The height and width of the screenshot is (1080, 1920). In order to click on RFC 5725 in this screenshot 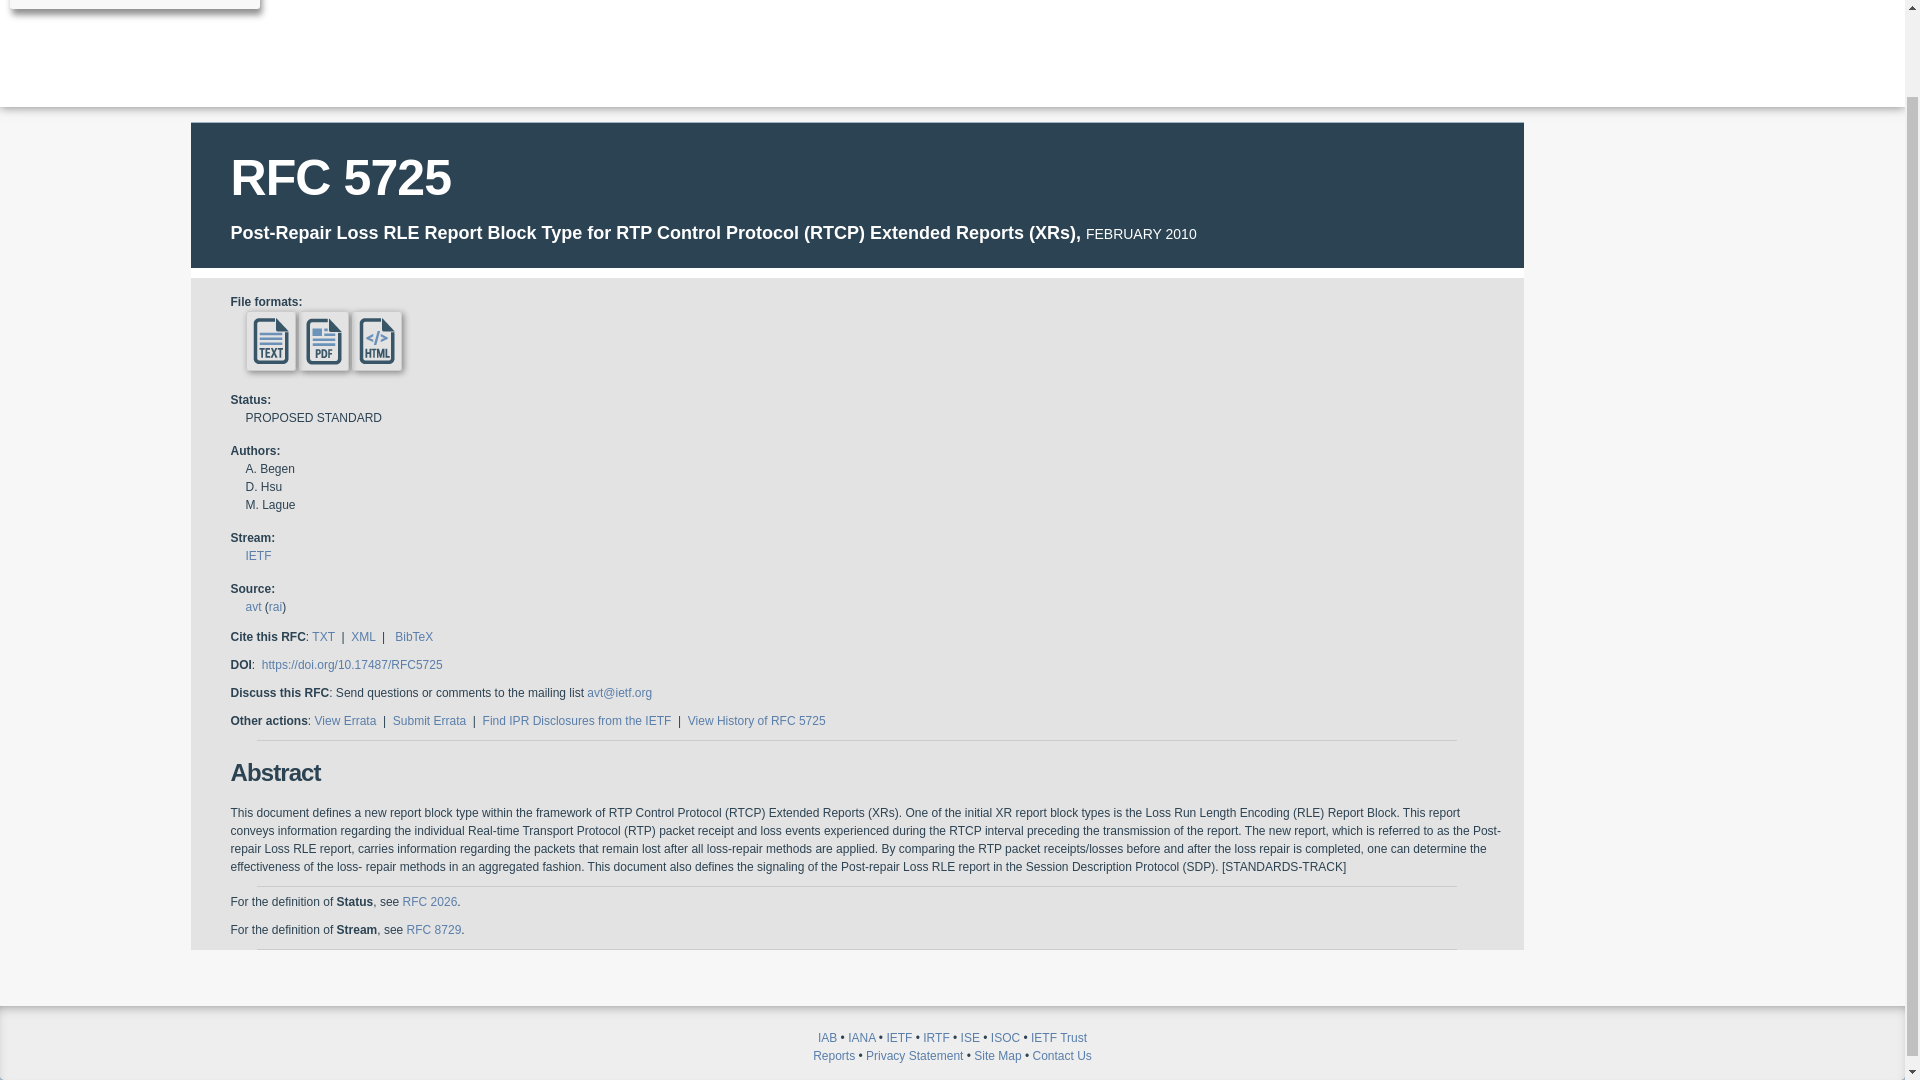, I will do `click(340, 178)`.